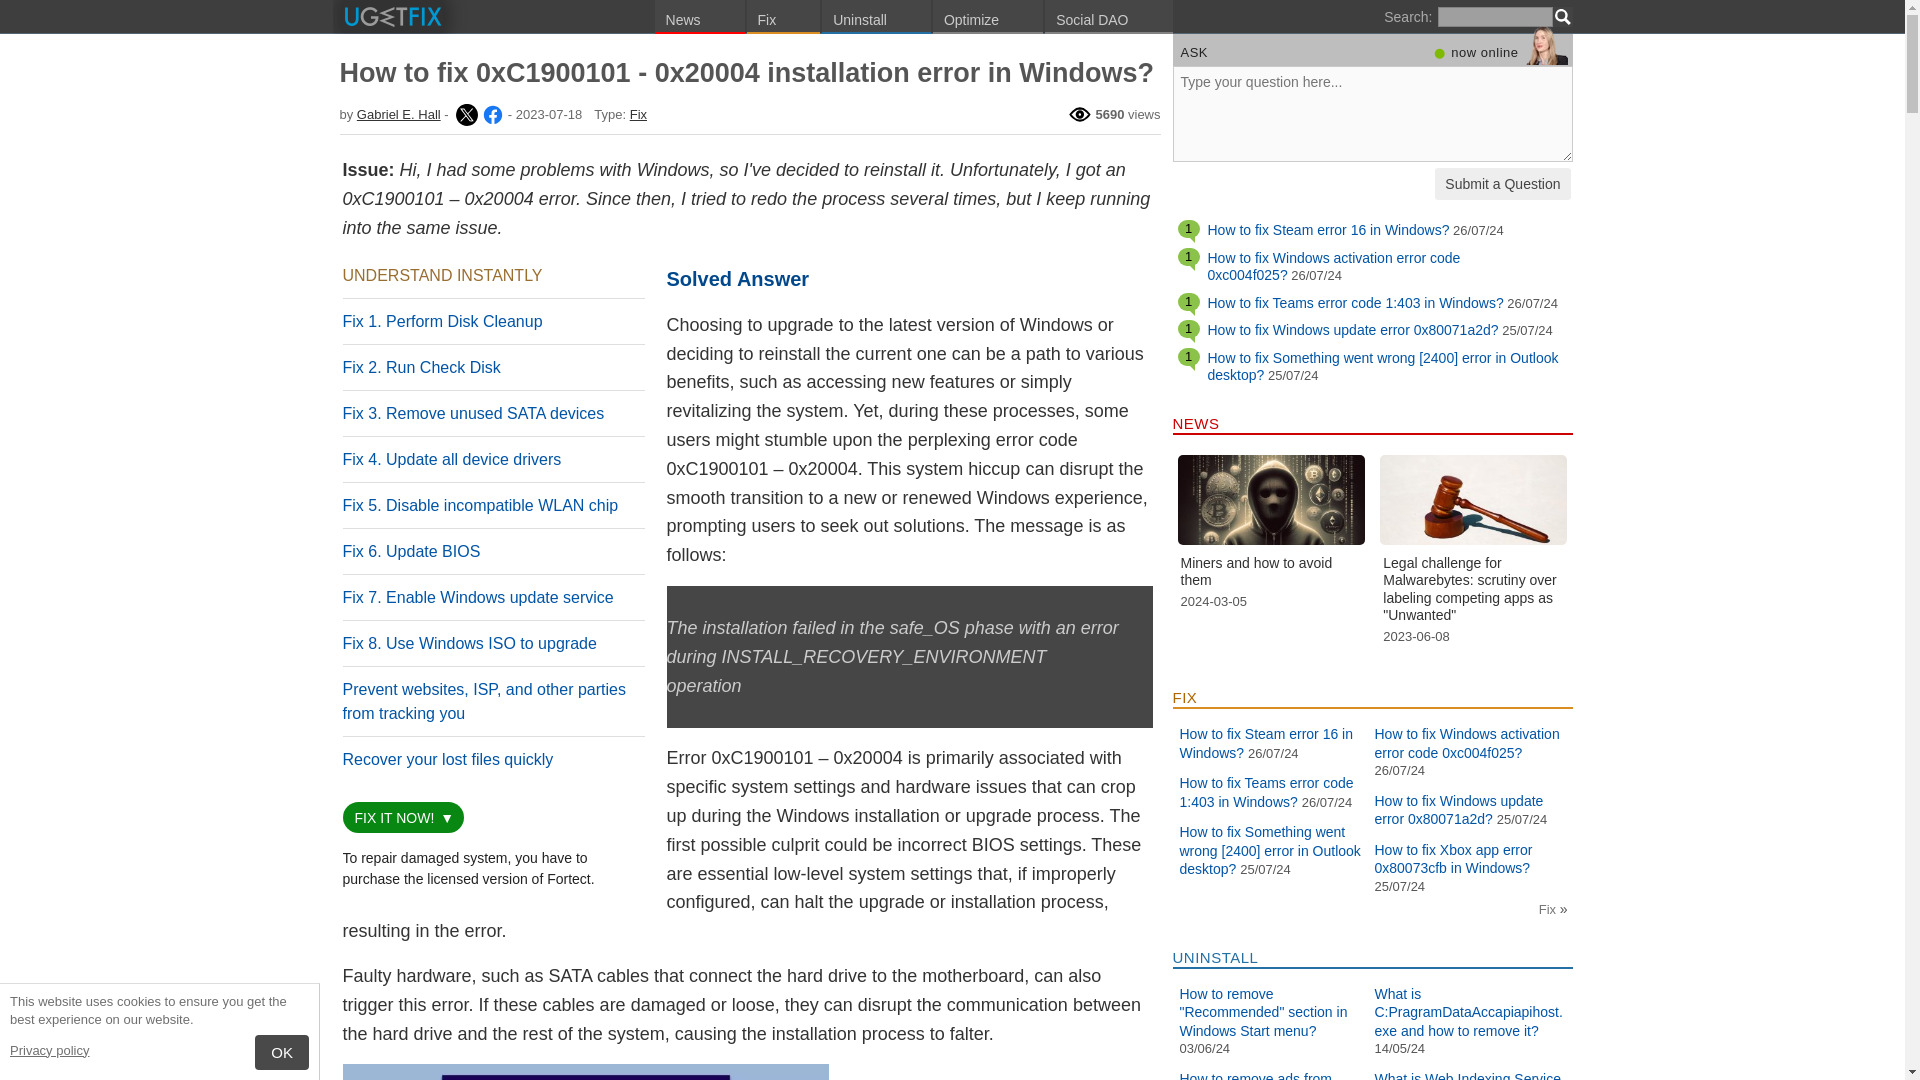 The height and width of the screenshot is (1080, 1920). What do you see at coordinates (1108, 16) in the screenshot?
I see `Social DAO` at bounding box center [1108, 16].